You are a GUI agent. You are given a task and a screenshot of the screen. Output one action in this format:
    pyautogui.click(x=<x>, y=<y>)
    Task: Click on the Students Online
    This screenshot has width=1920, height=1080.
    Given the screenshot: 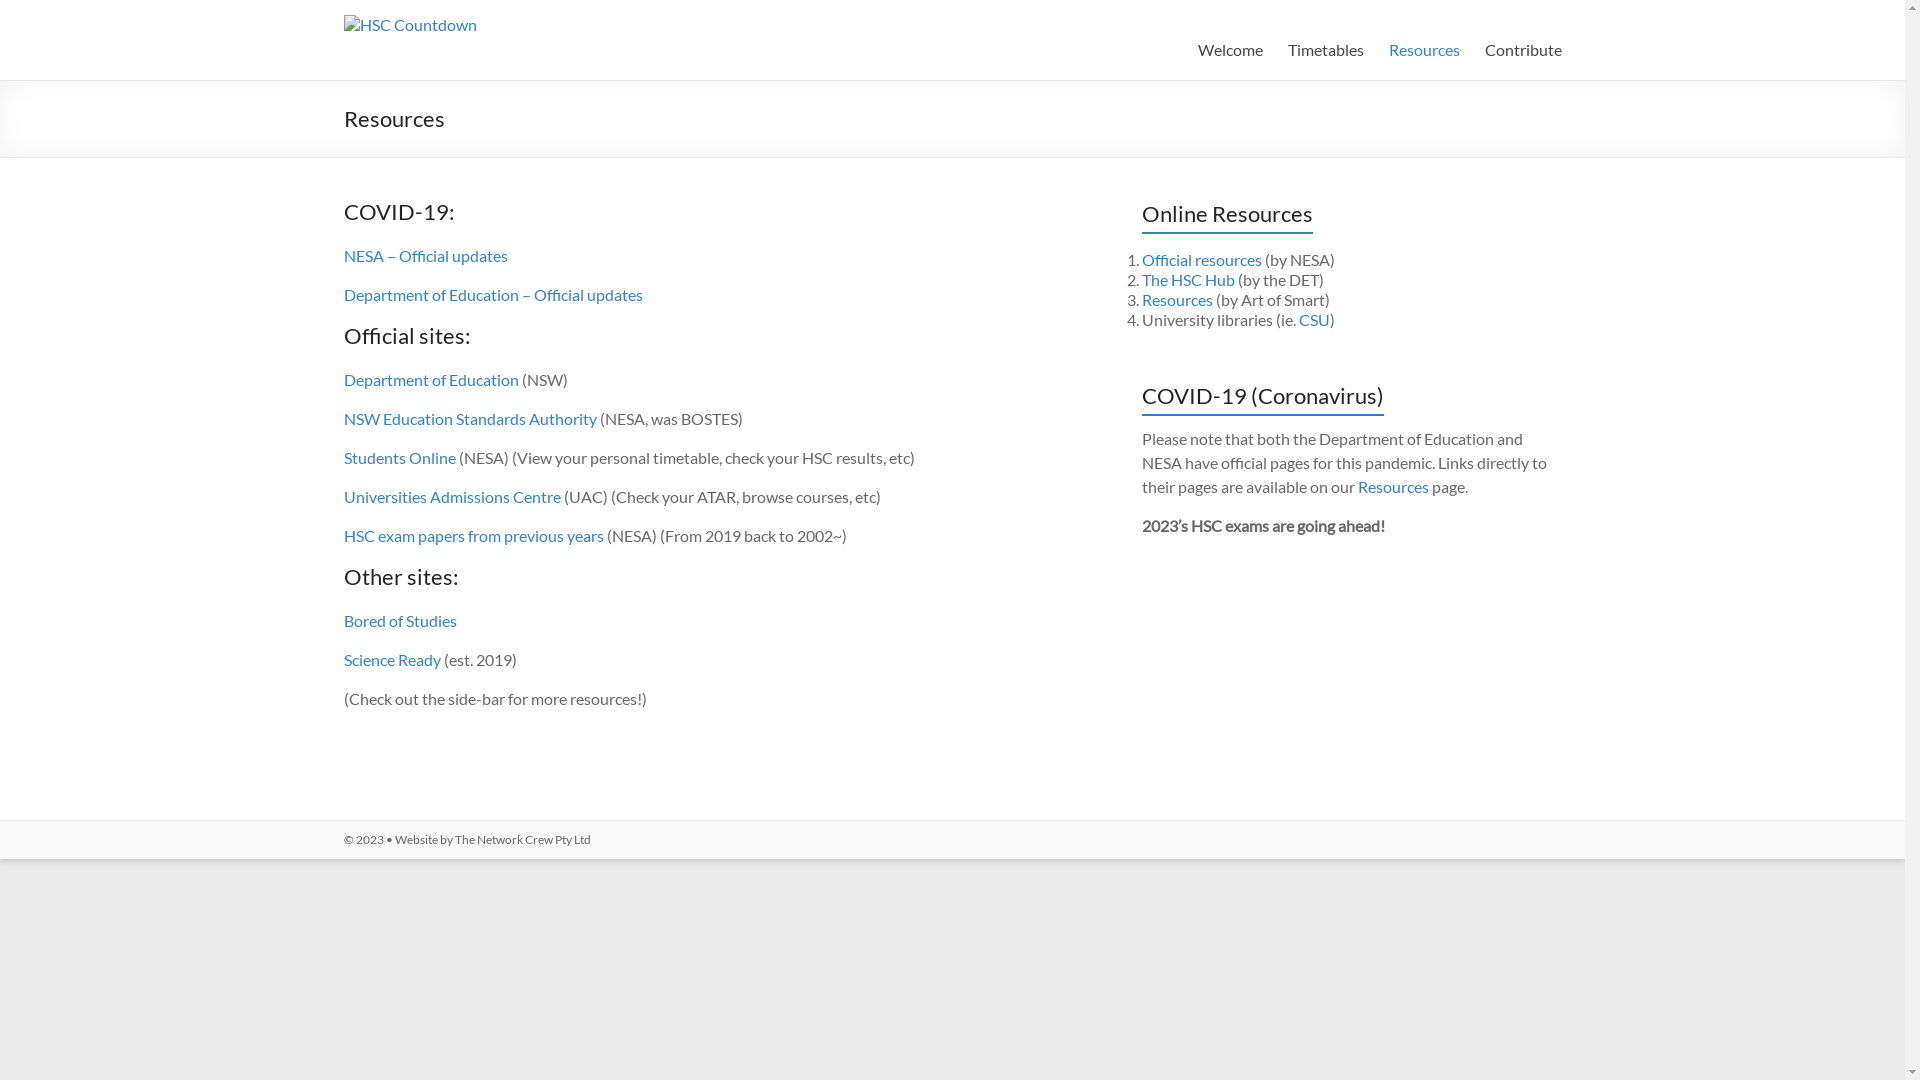 What is the action you would take?
    pyautogui.click(x=400, y=458)
    